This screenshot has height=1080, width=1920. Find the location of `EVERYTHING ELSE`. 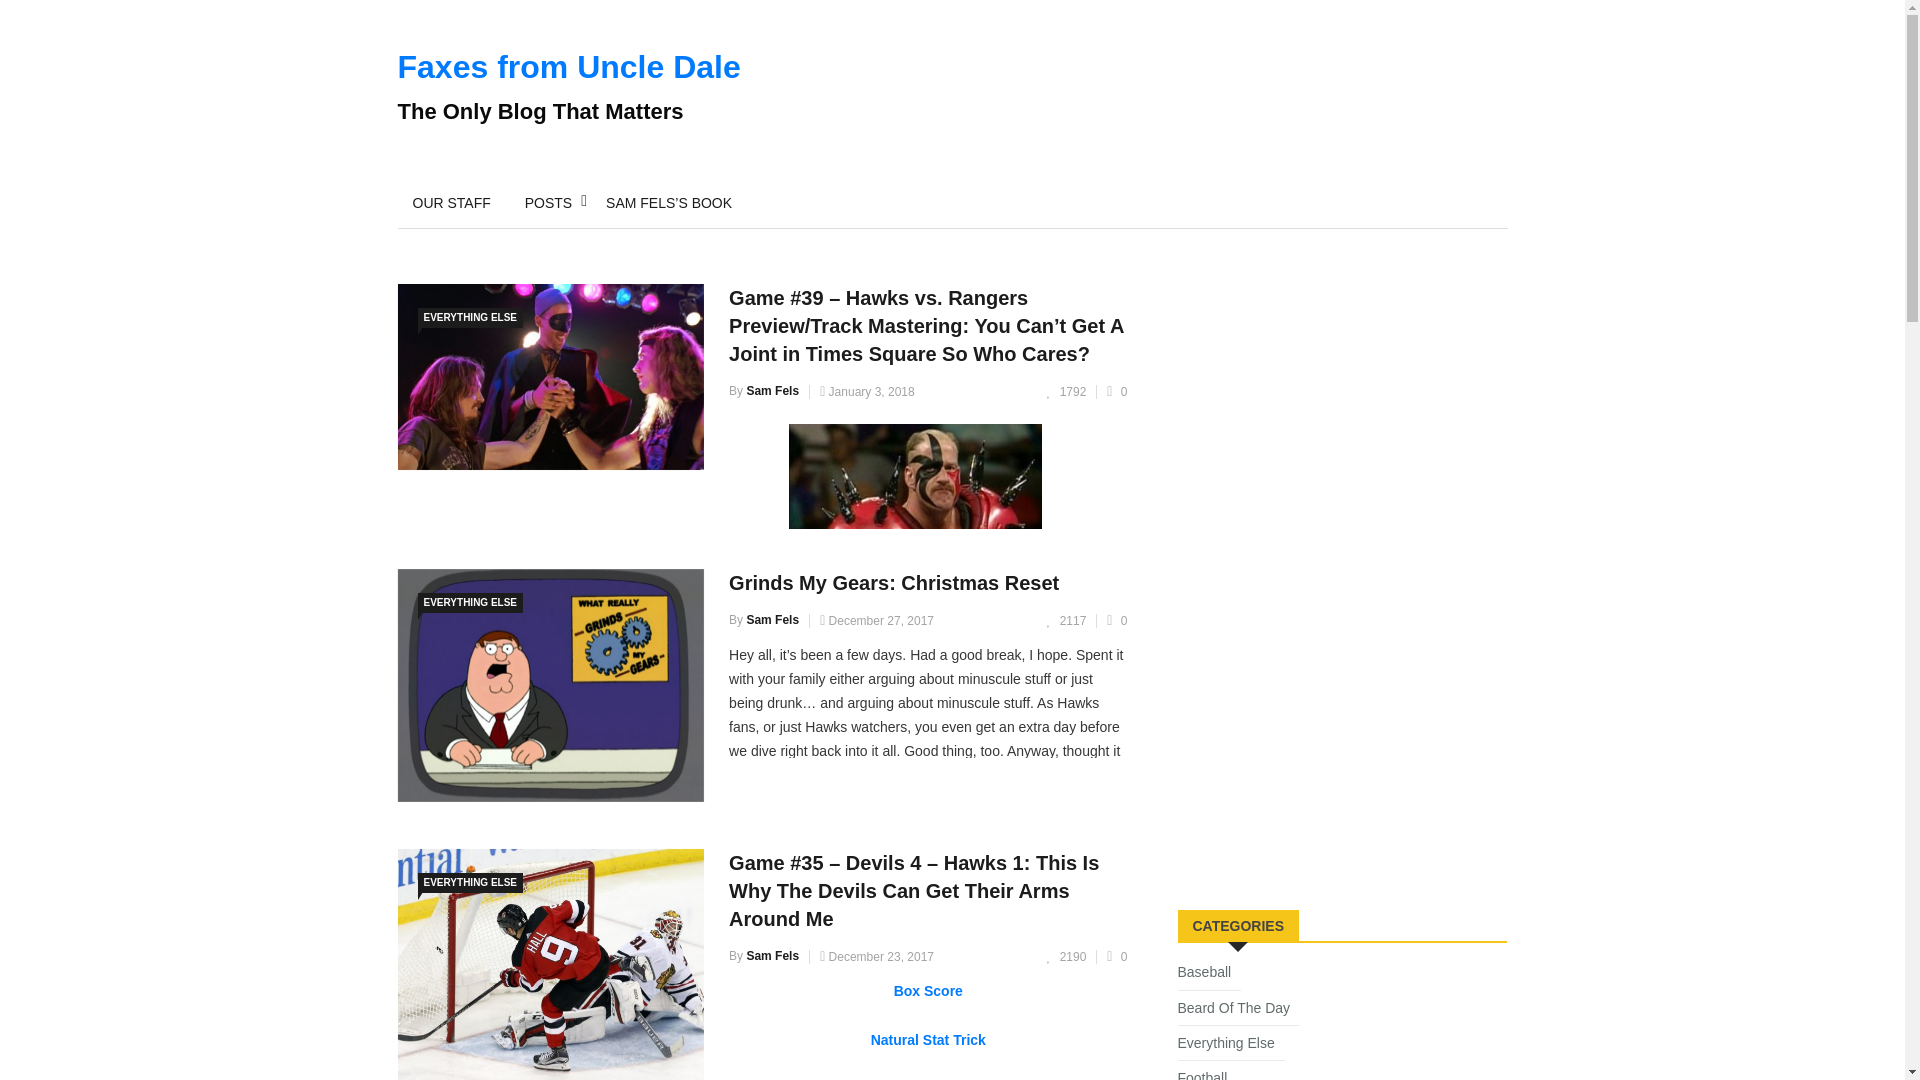

EVERYTHING ELSE is located at coordinates (471, 602).